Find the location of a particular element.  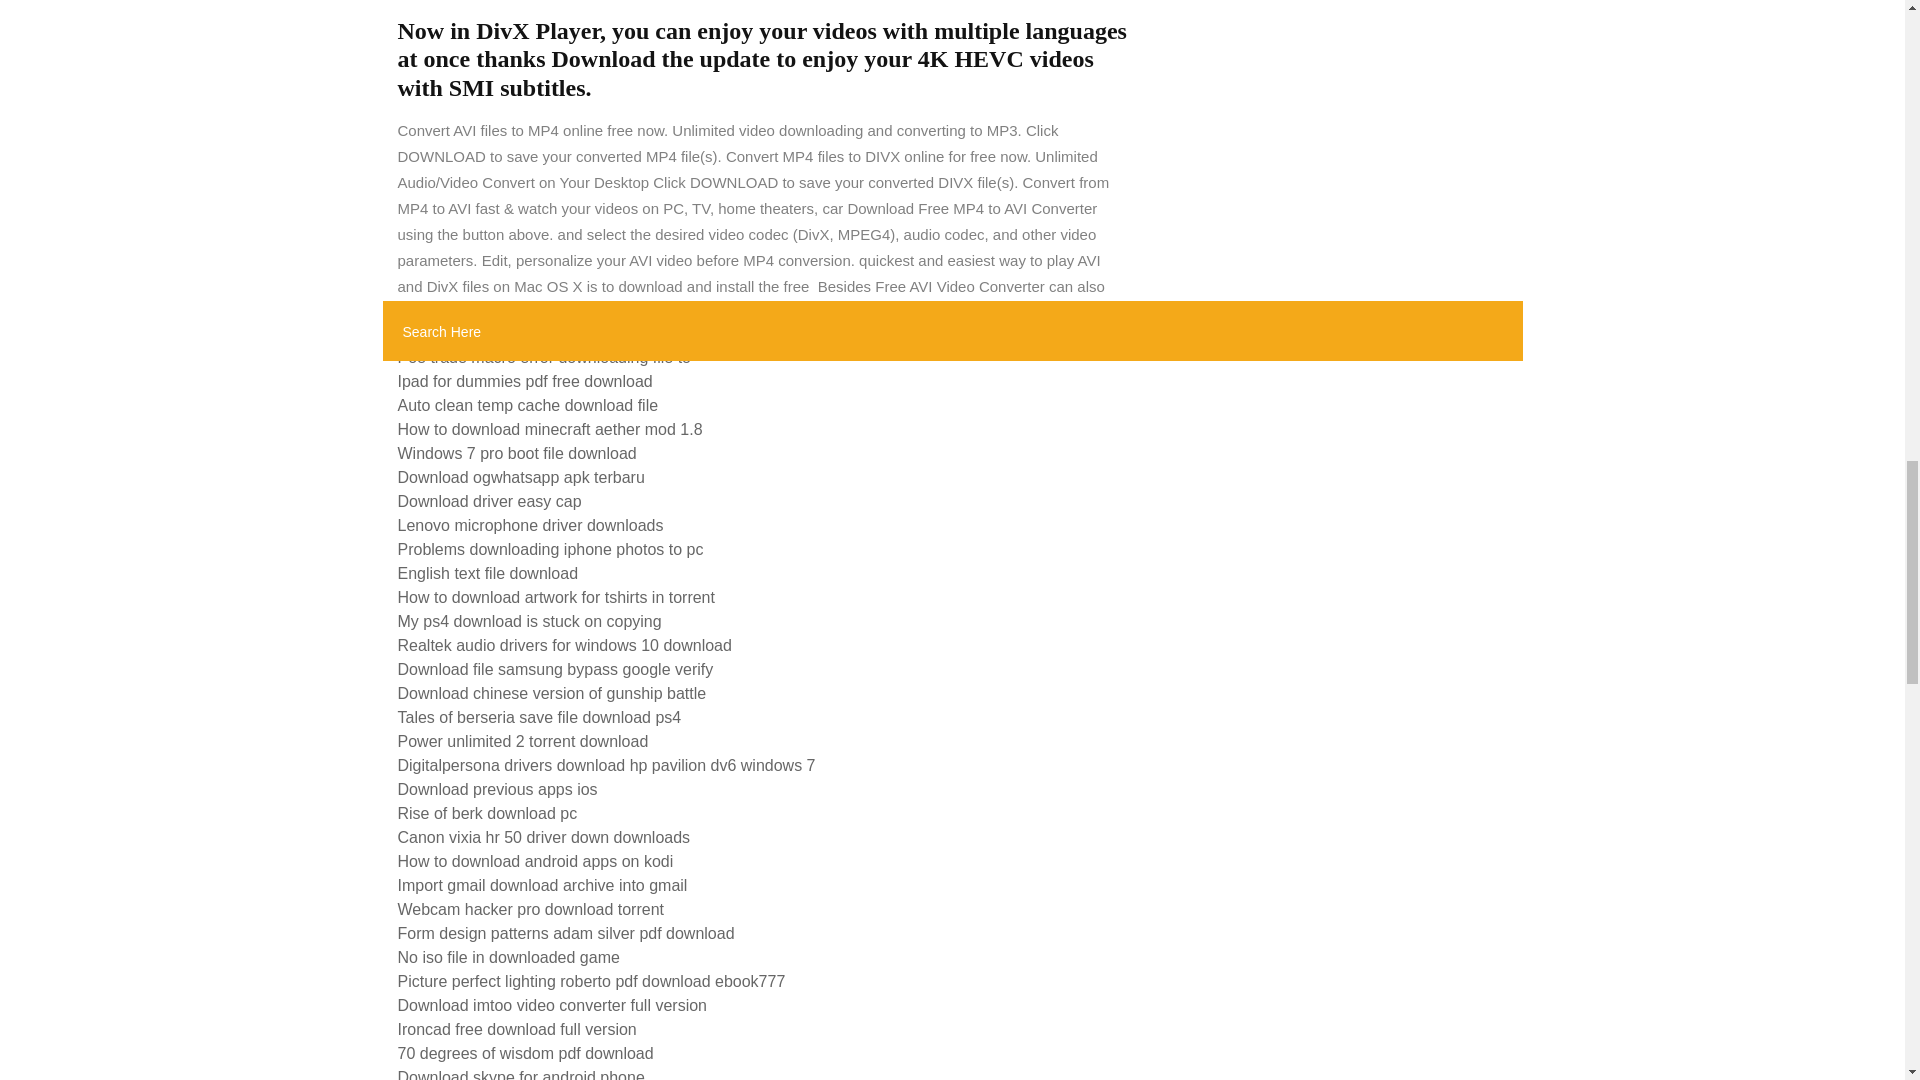

Rise of berk download pc is located at coordinates (487, 812).